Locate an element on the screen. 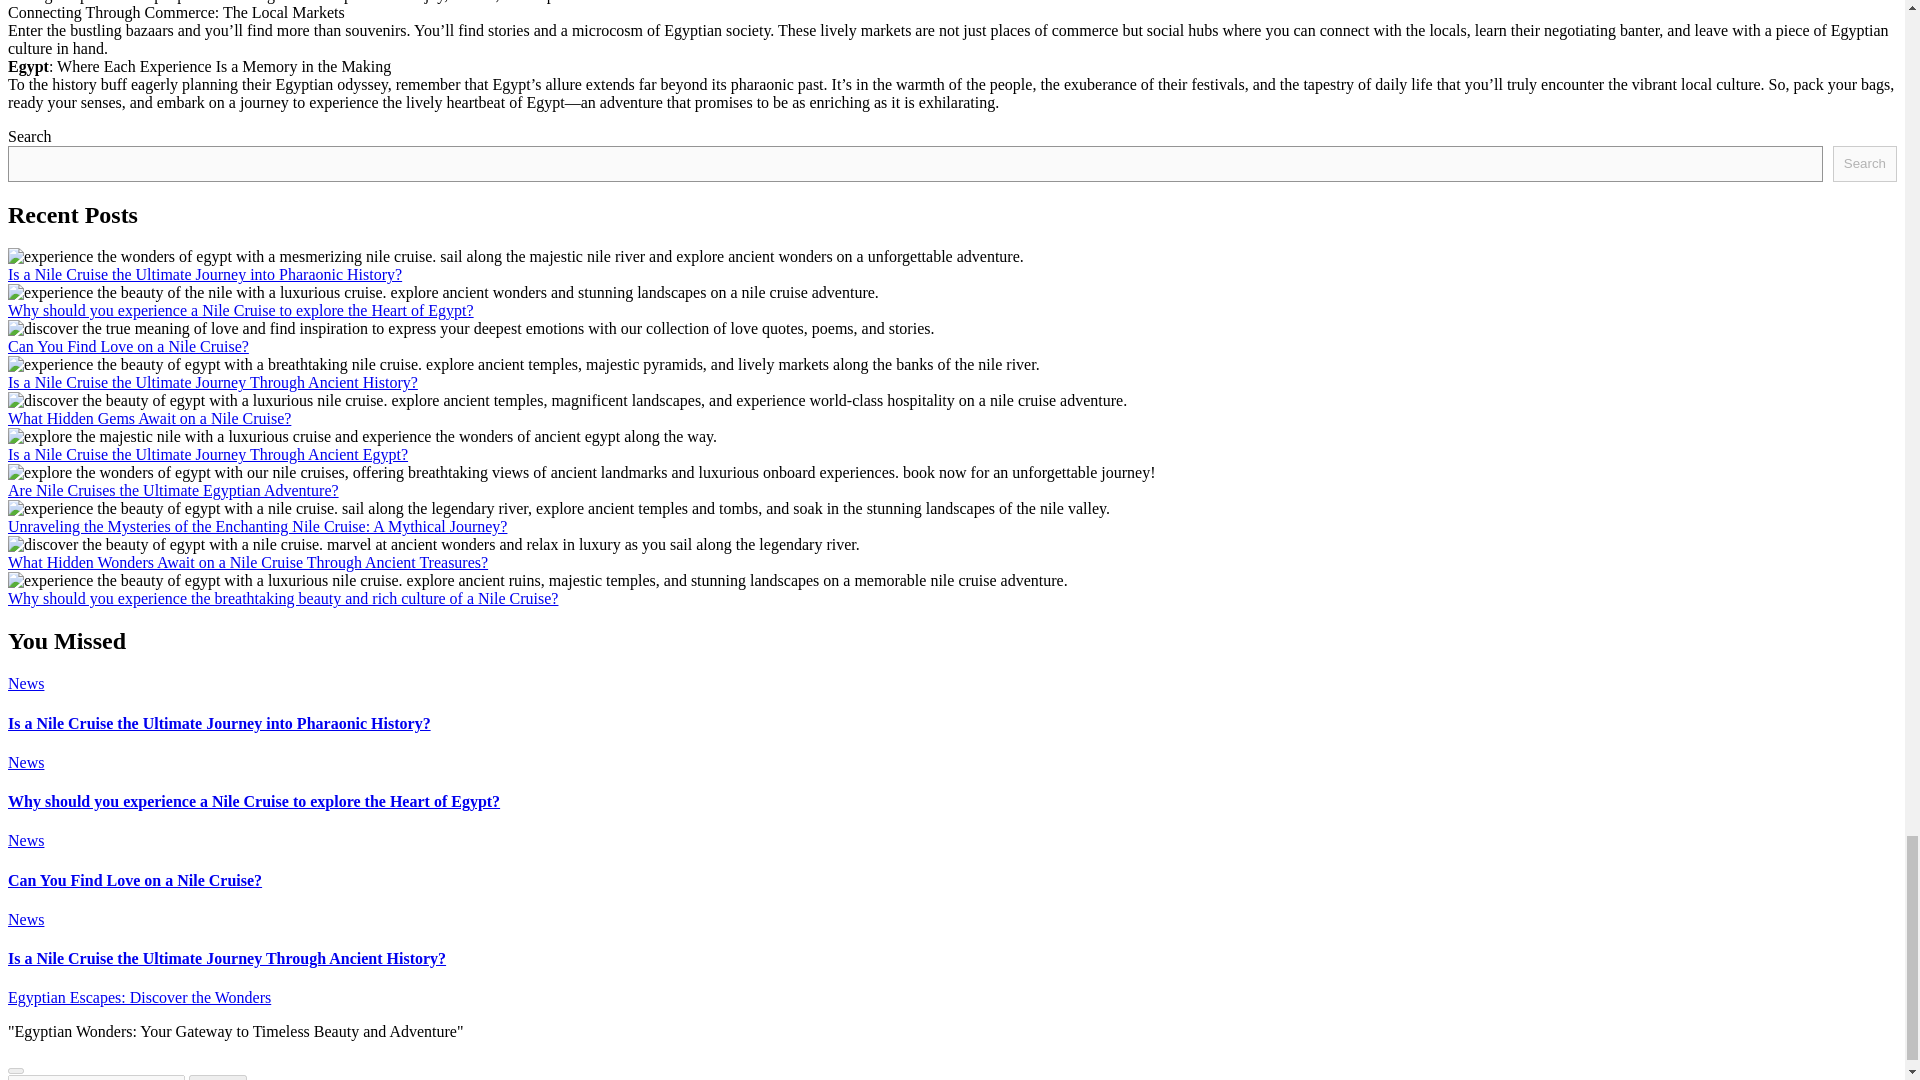  What Hidden Gems Await on a Nile Cruise? is located at coordinates (149, 418).